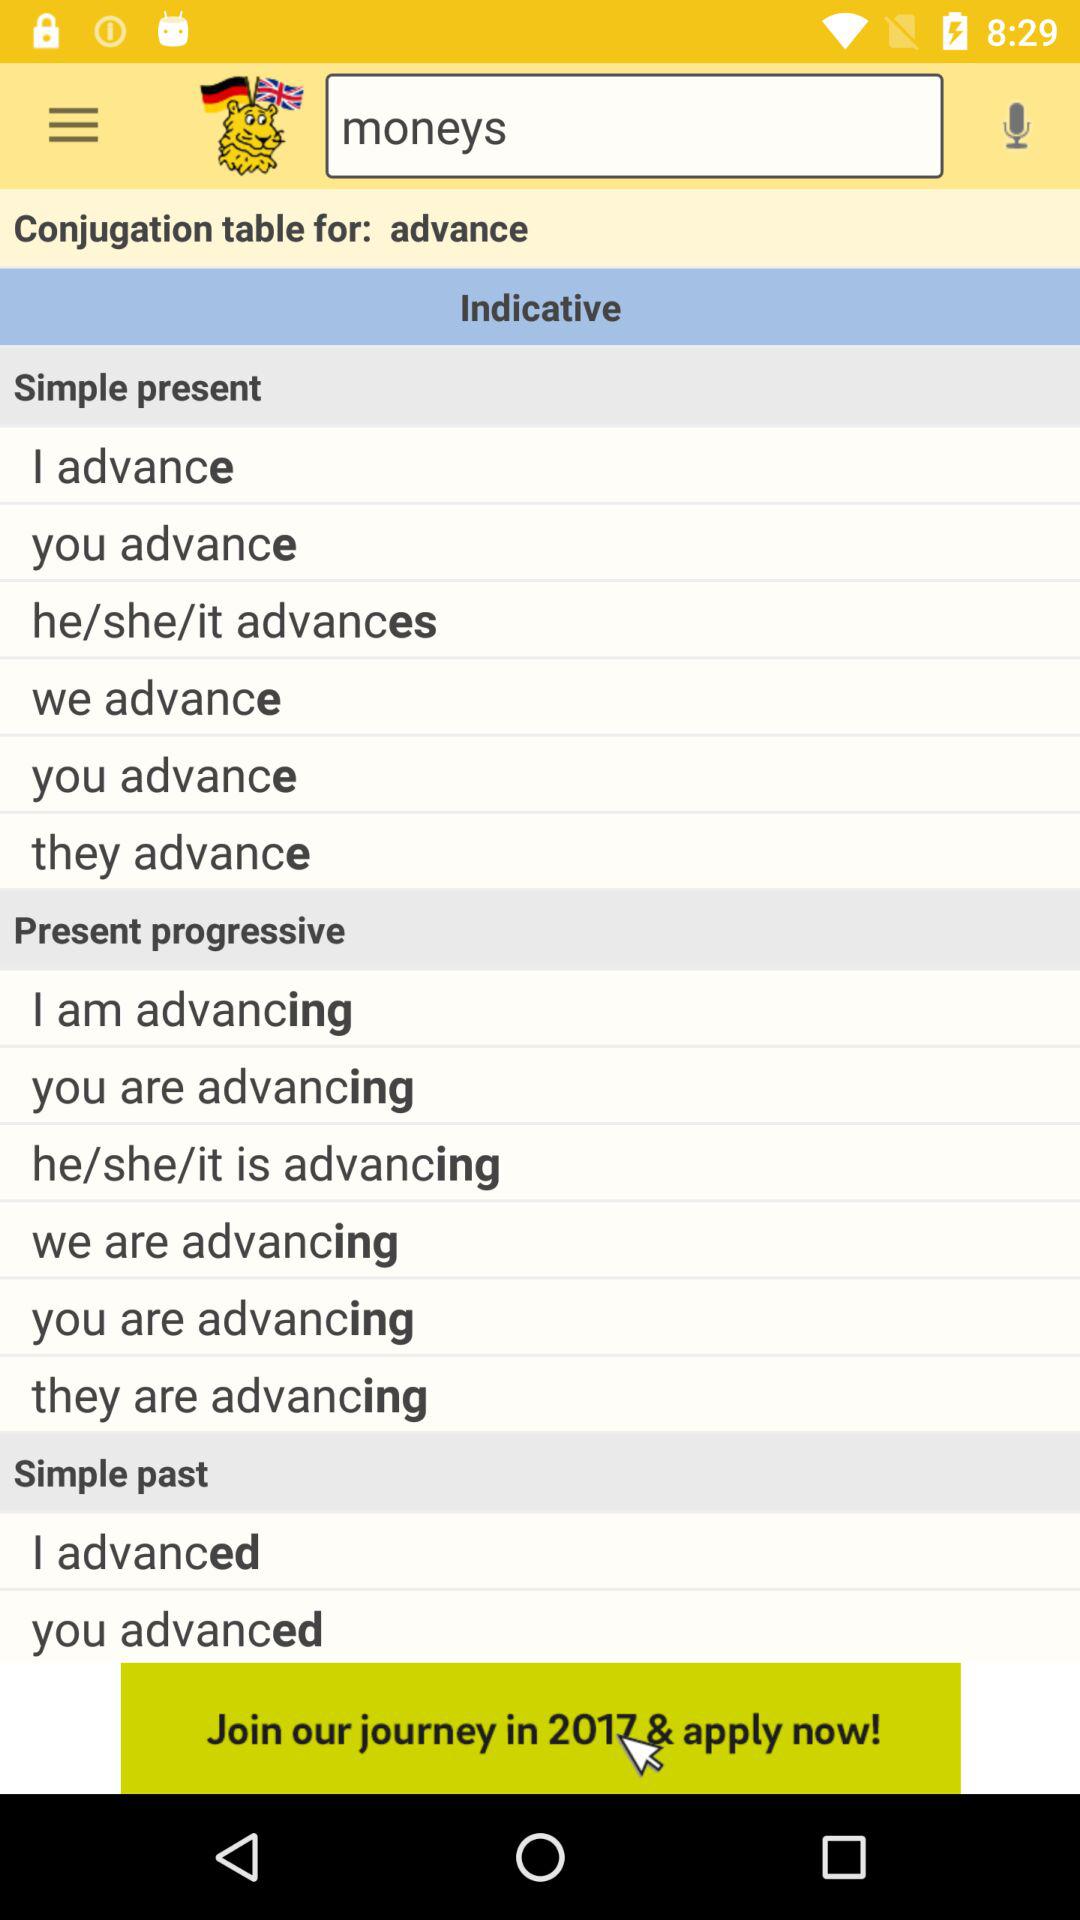 The width and height of the screenshot is (1080, 1920). I want to click on enable voice search, so click(1016, 125).